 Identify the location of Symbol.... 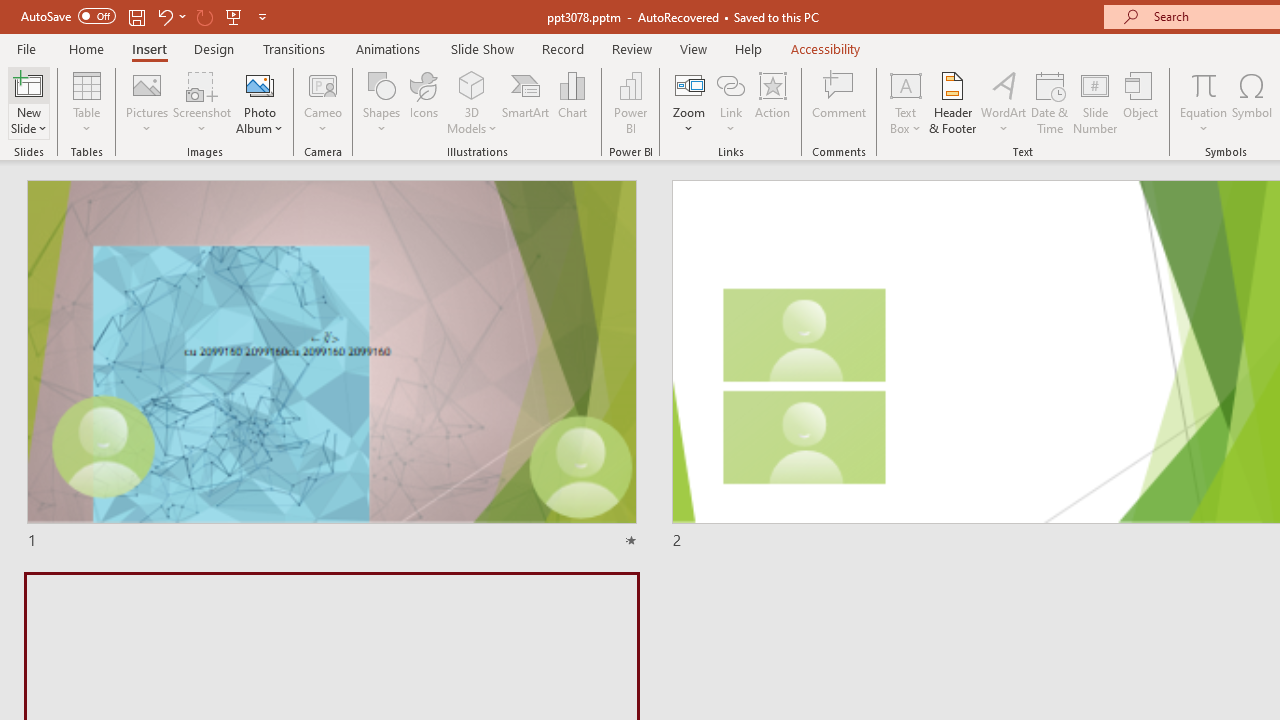
(1252, 102).